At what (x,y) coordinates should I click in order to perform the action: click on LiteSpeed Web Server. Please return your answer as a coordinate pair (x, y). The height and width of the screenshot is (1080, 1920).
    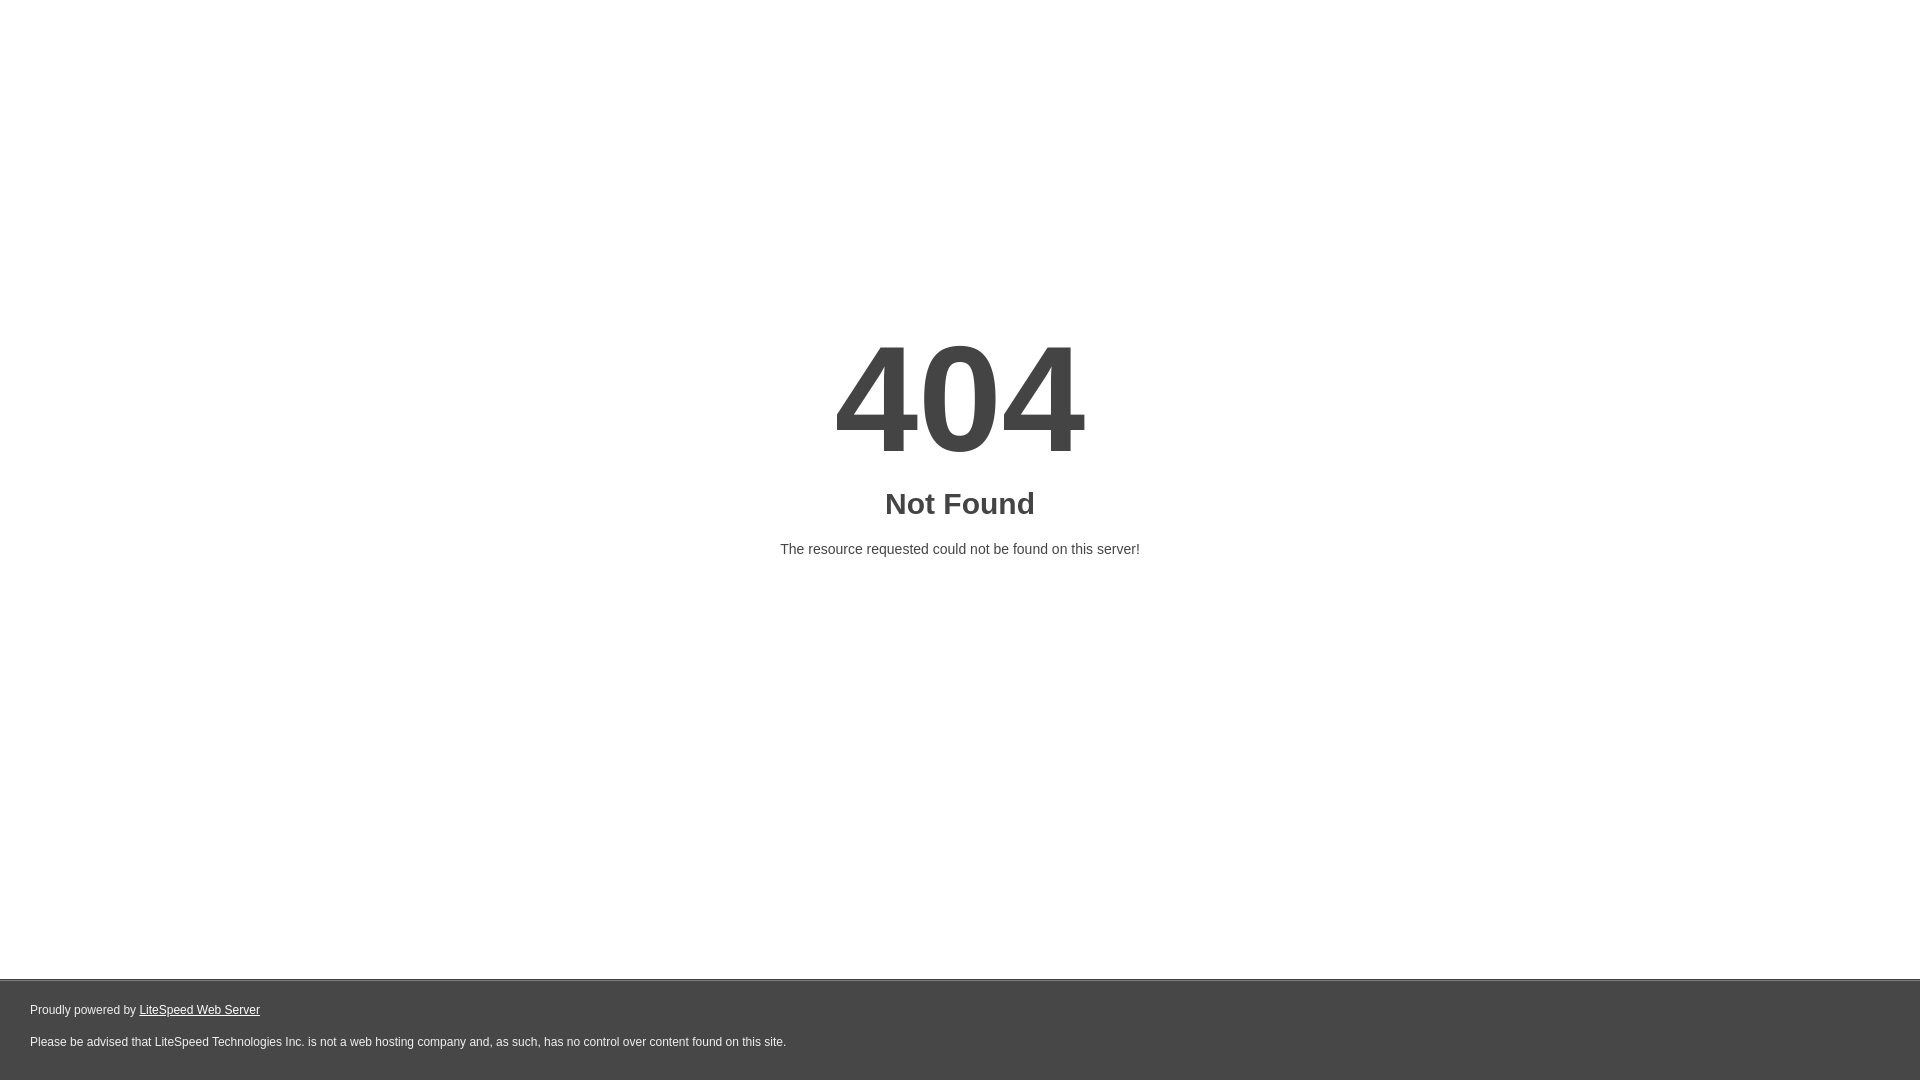
    Looking at the image, I should click on (200, 1010).